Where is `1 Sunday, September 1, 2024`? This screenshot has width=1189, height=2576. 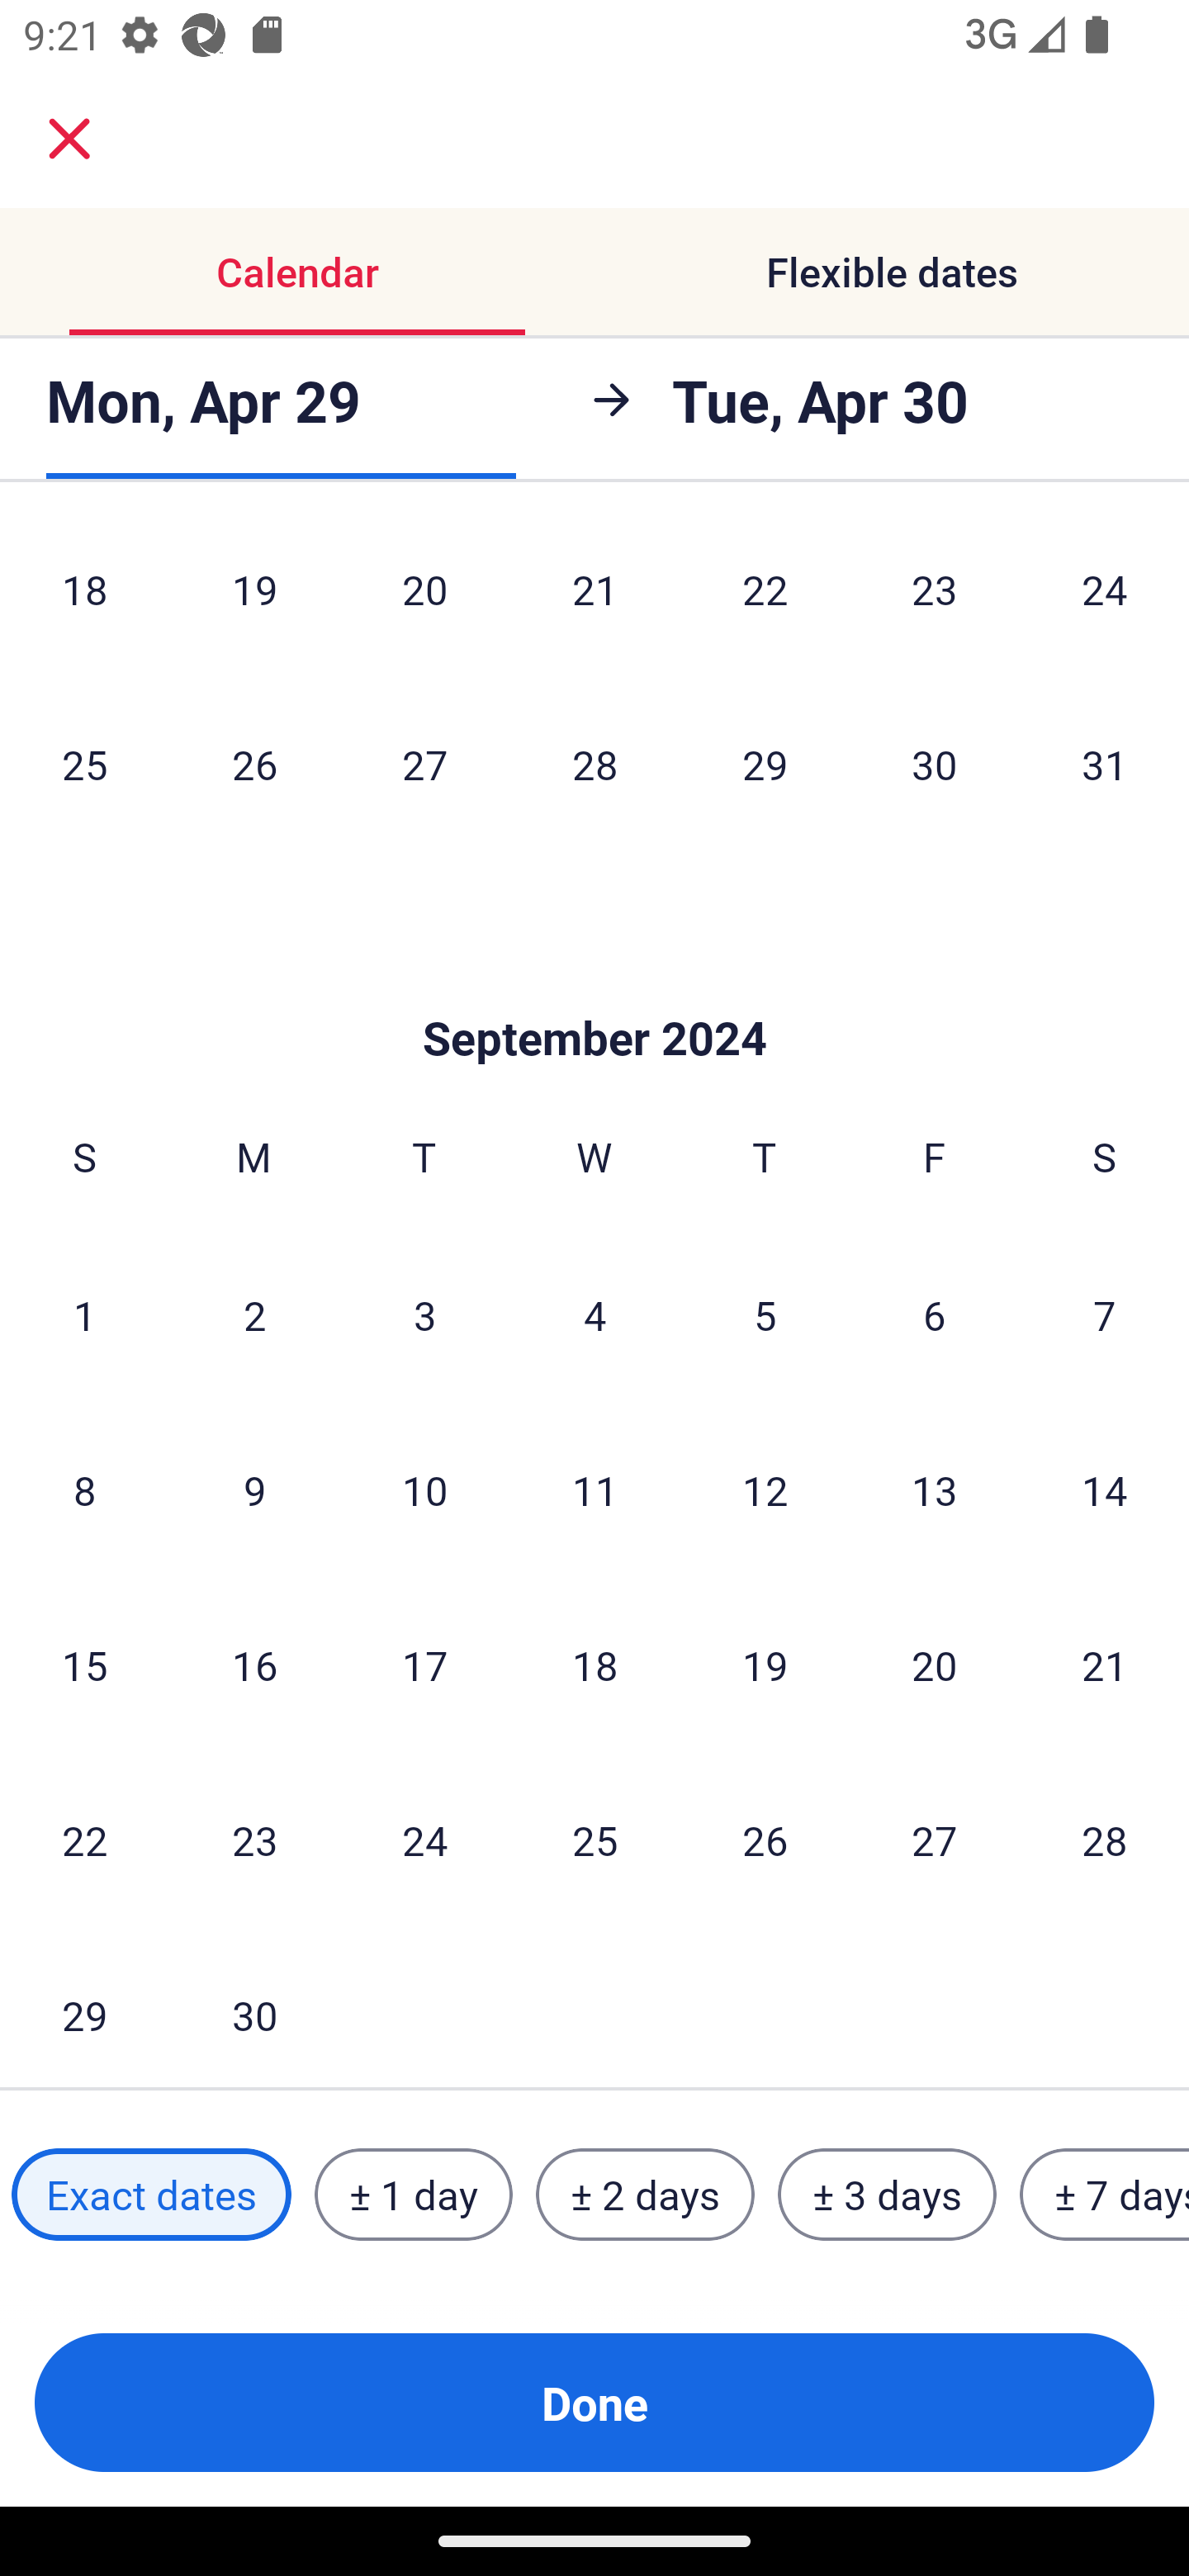 1 Sunday, September 1, 2024 is located at coordinates (84, 1314).